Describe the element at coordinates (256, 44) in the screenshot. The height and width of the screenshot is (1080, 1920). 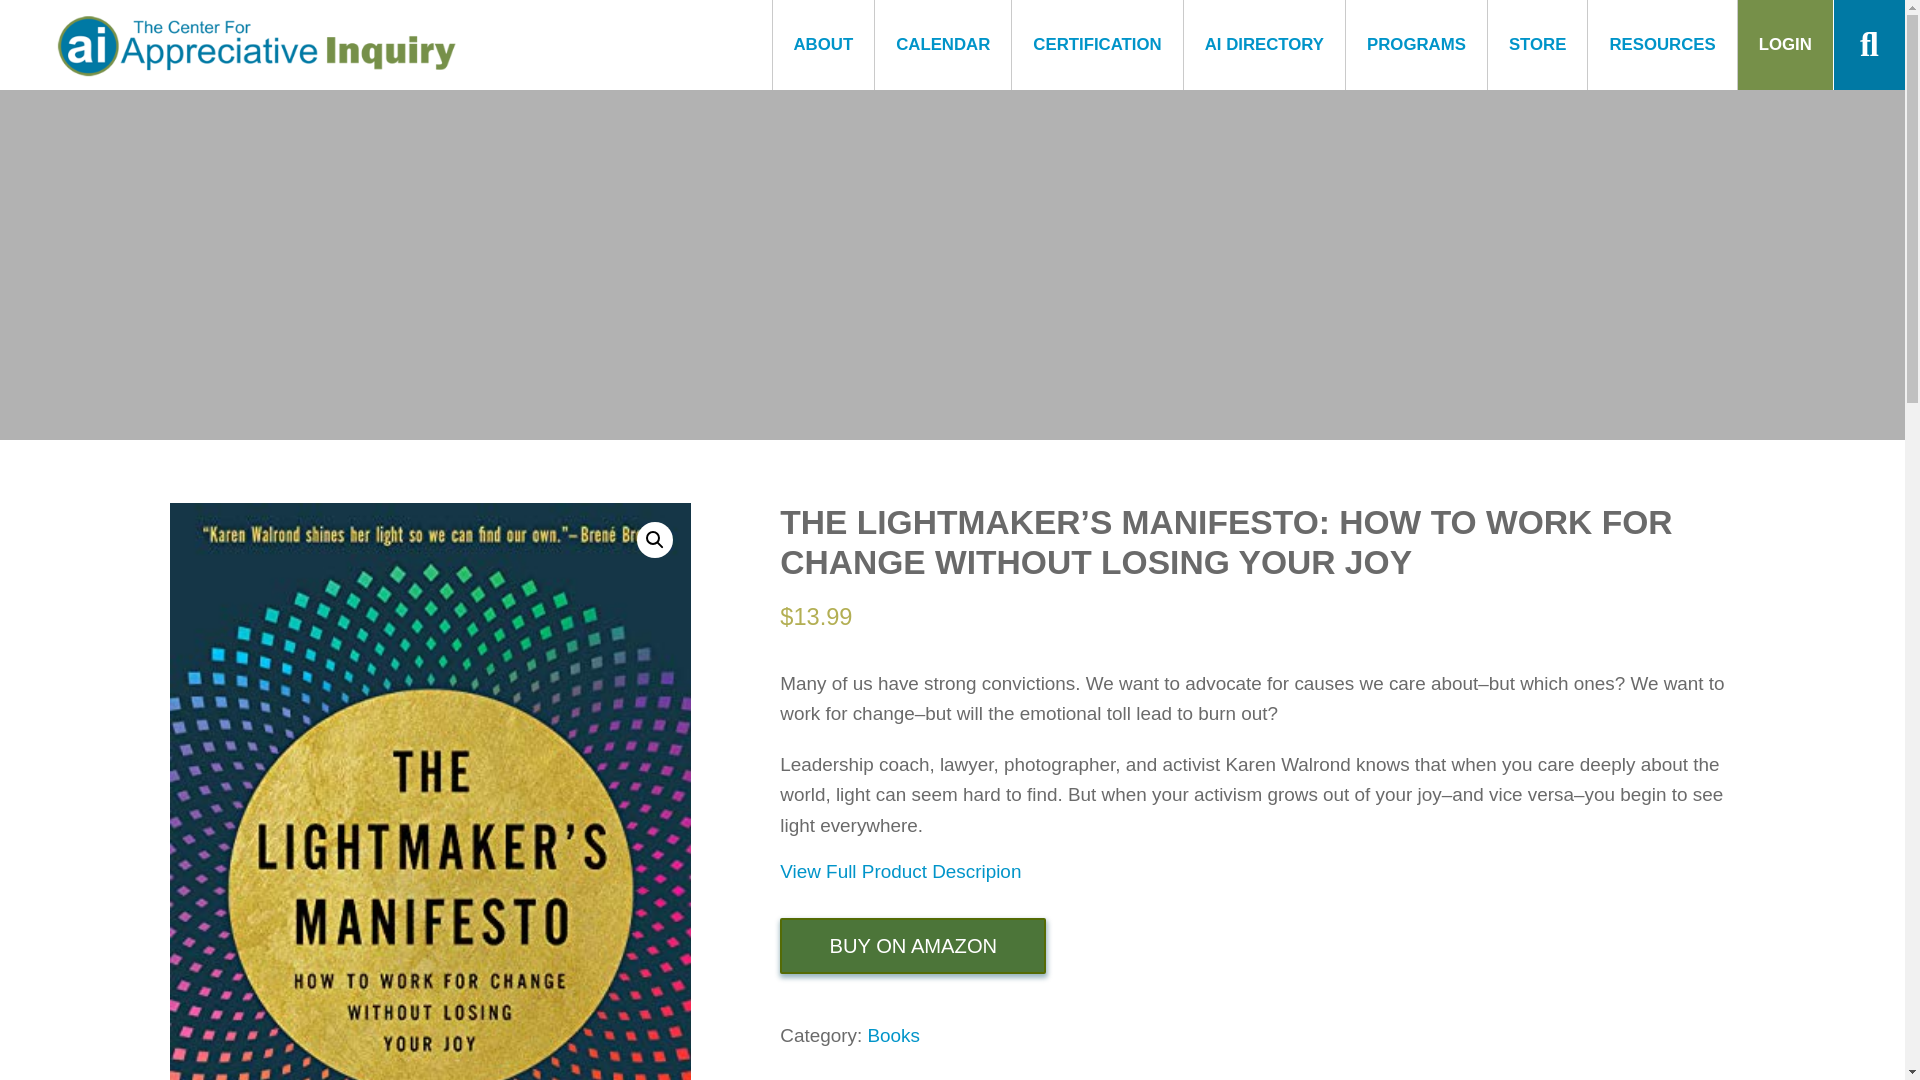
I see `avoiding burnout in activism` at that location.